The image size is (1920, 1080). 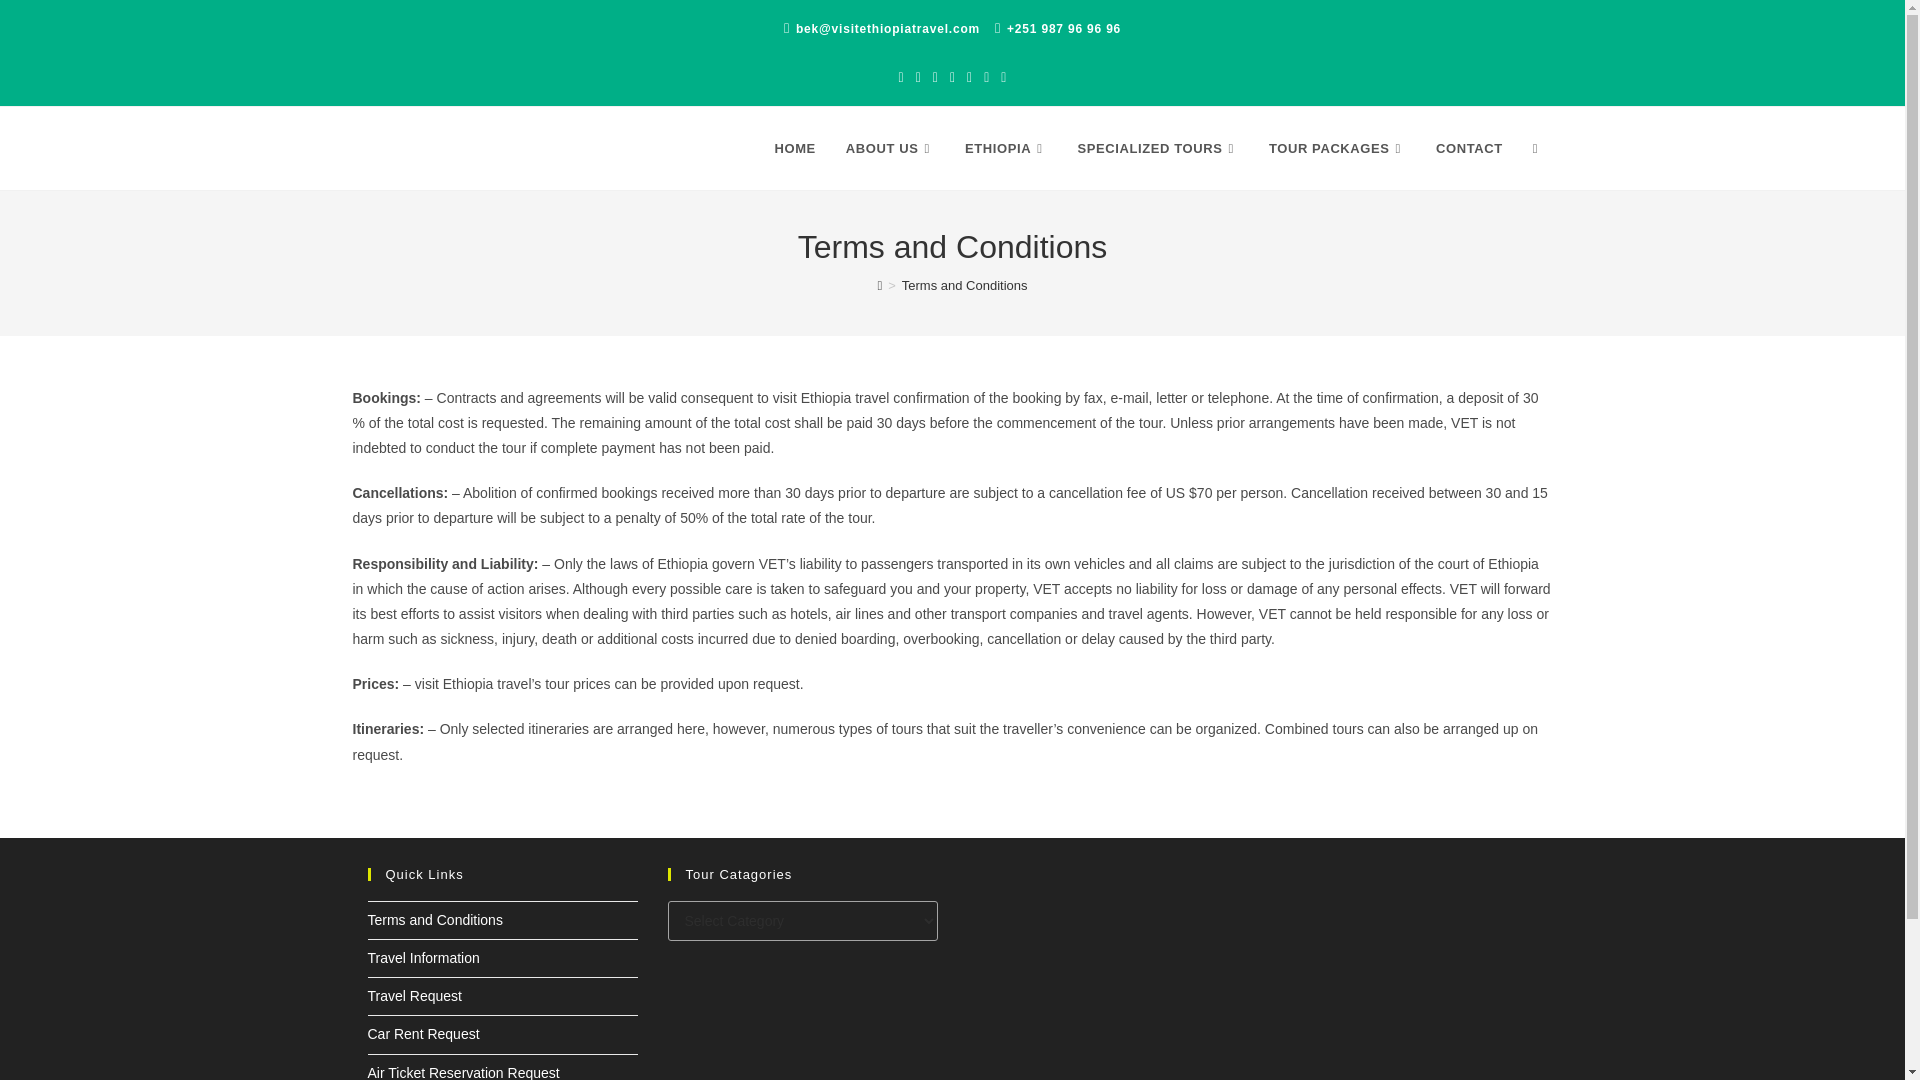 I want to click on ETHIOPIA, so click(x=1006, y=148).